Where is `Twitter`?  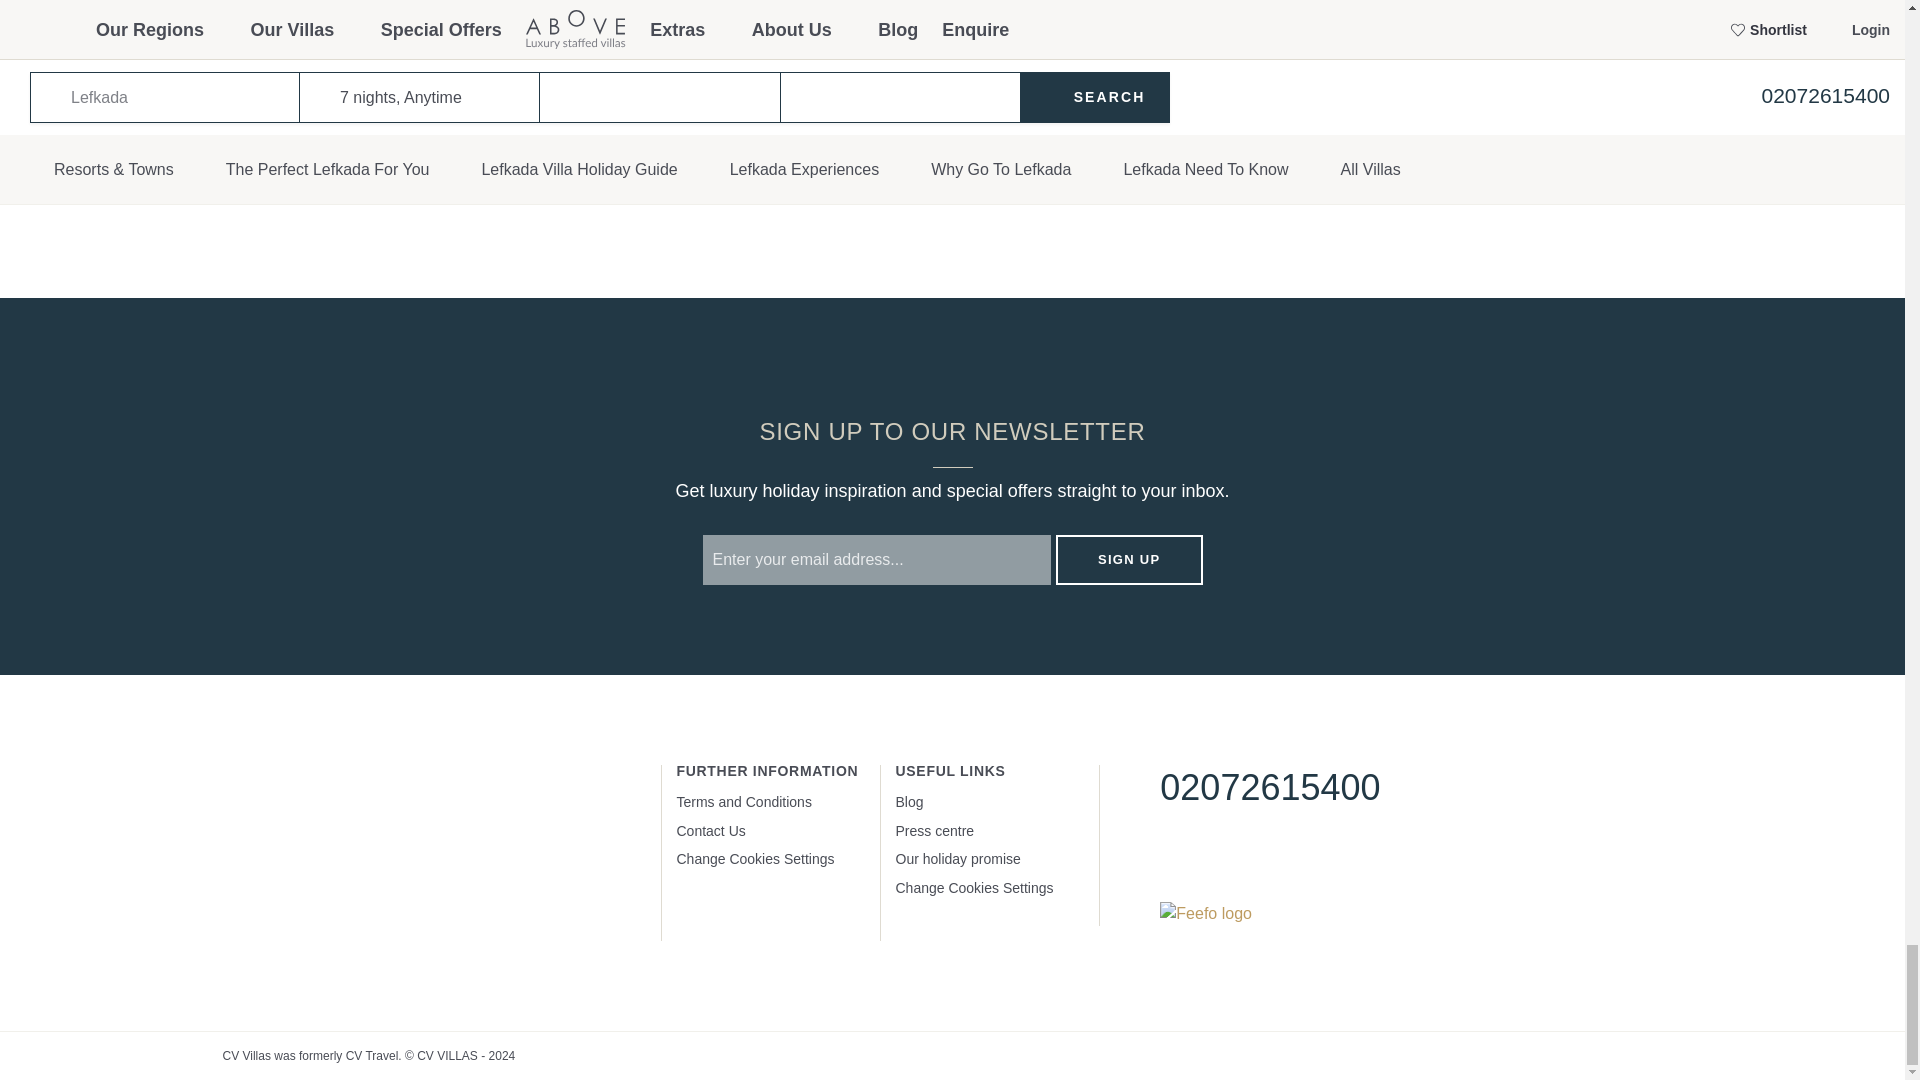 Twitter is located at coordinates (1234, 860).